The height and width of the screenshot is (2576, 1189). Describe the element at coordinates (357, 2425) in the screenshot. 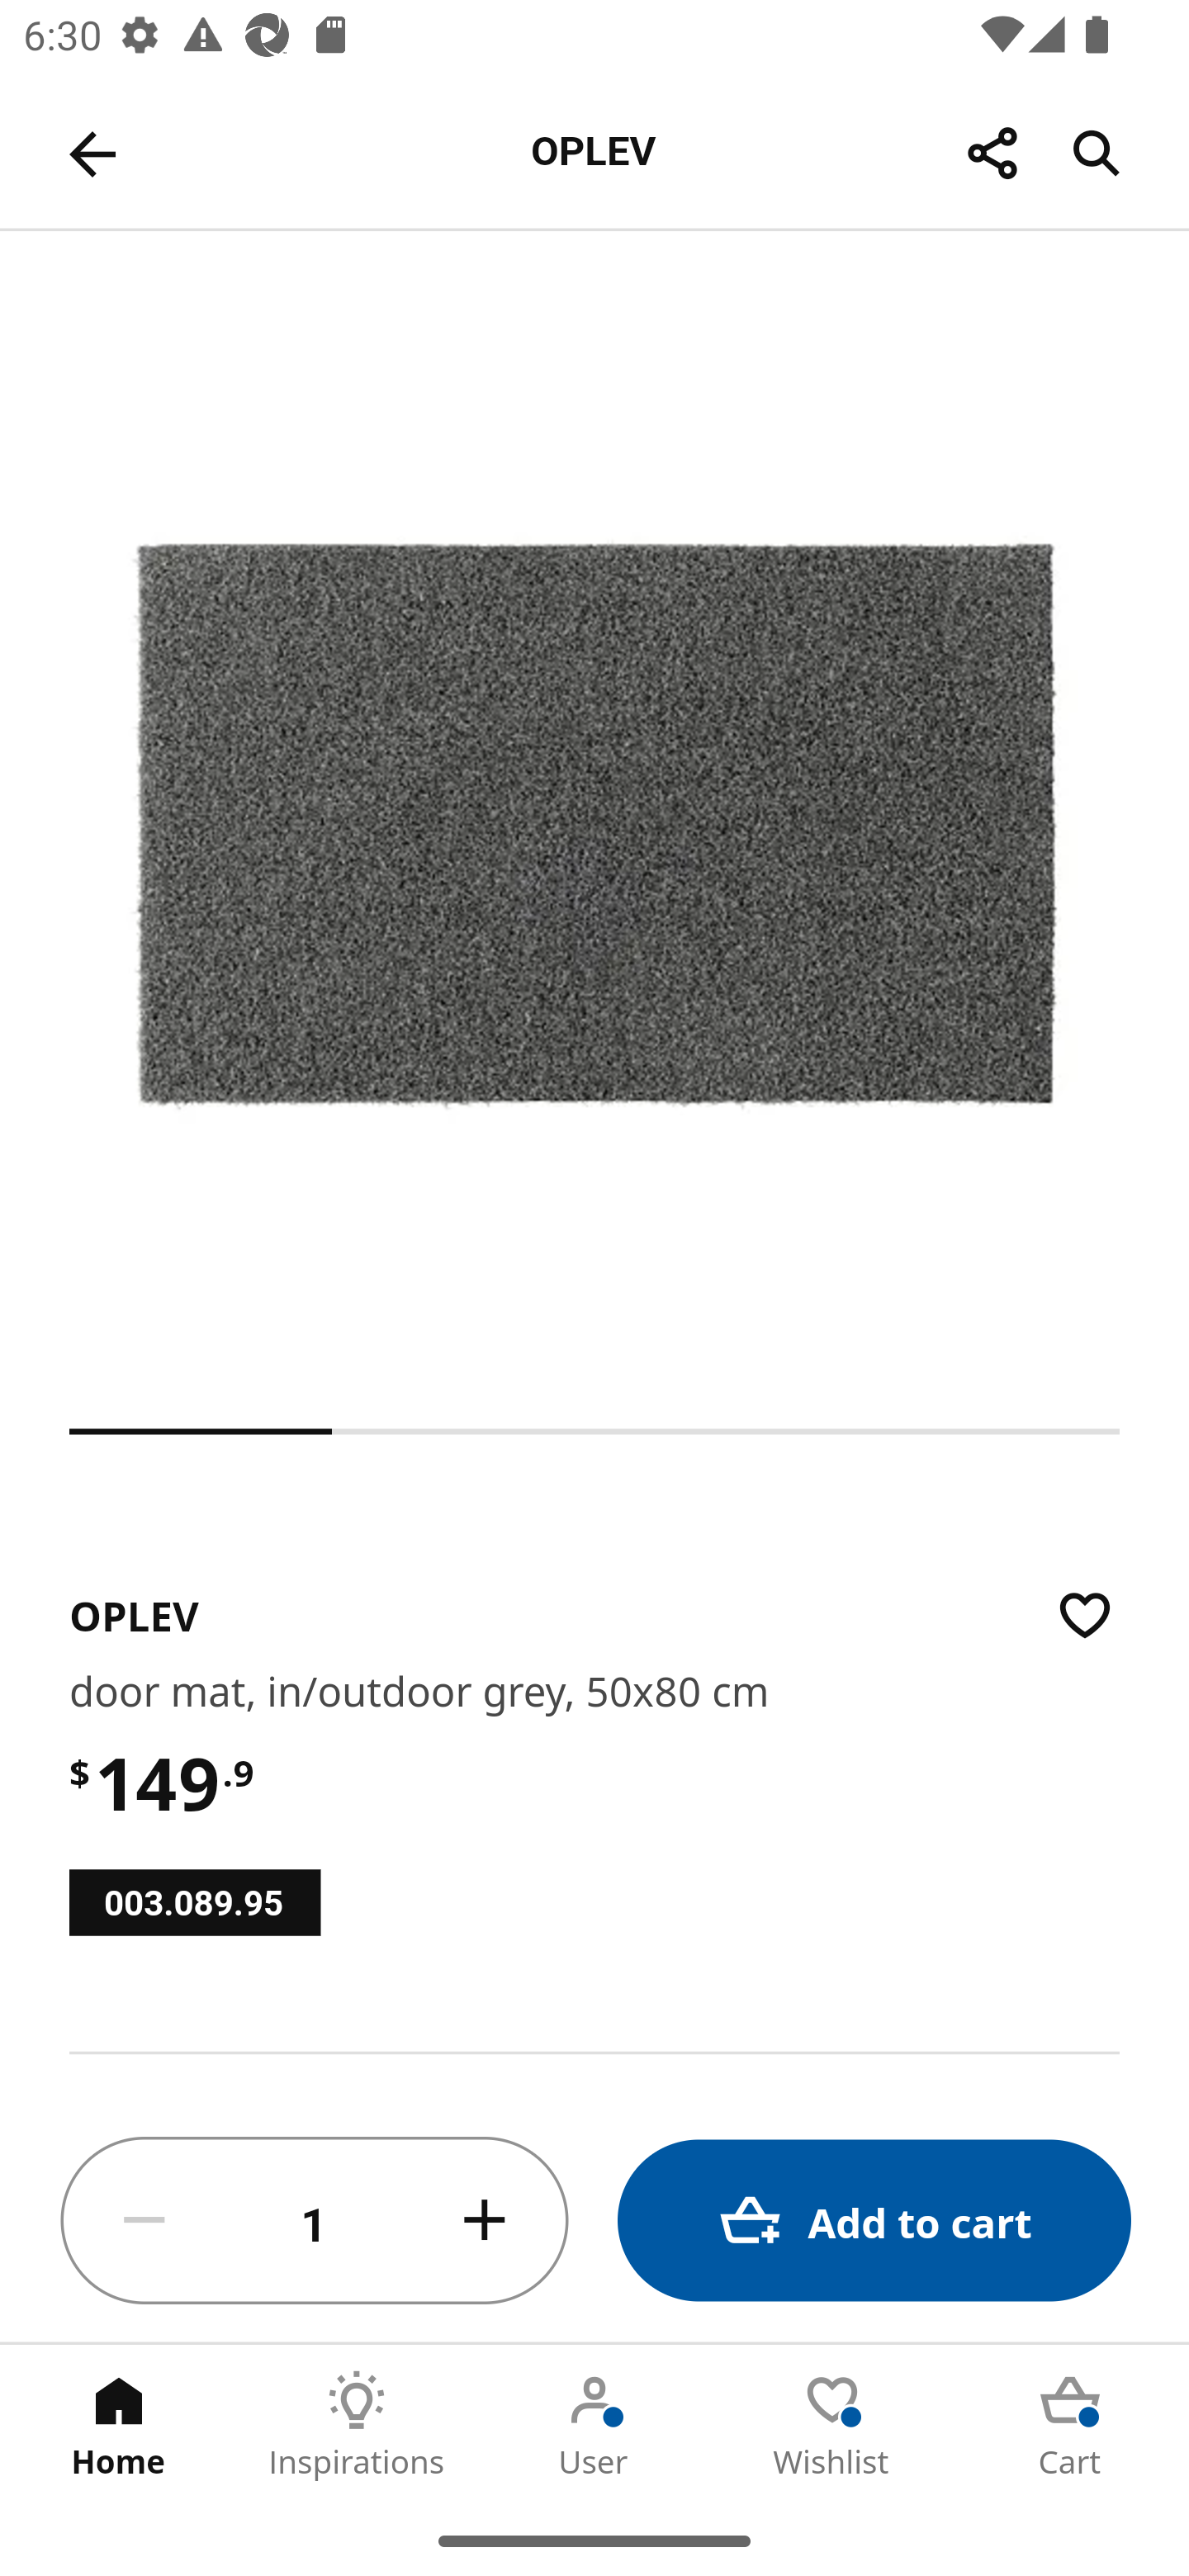

I see `Inspirations
Tab 2 of 5` at that location.